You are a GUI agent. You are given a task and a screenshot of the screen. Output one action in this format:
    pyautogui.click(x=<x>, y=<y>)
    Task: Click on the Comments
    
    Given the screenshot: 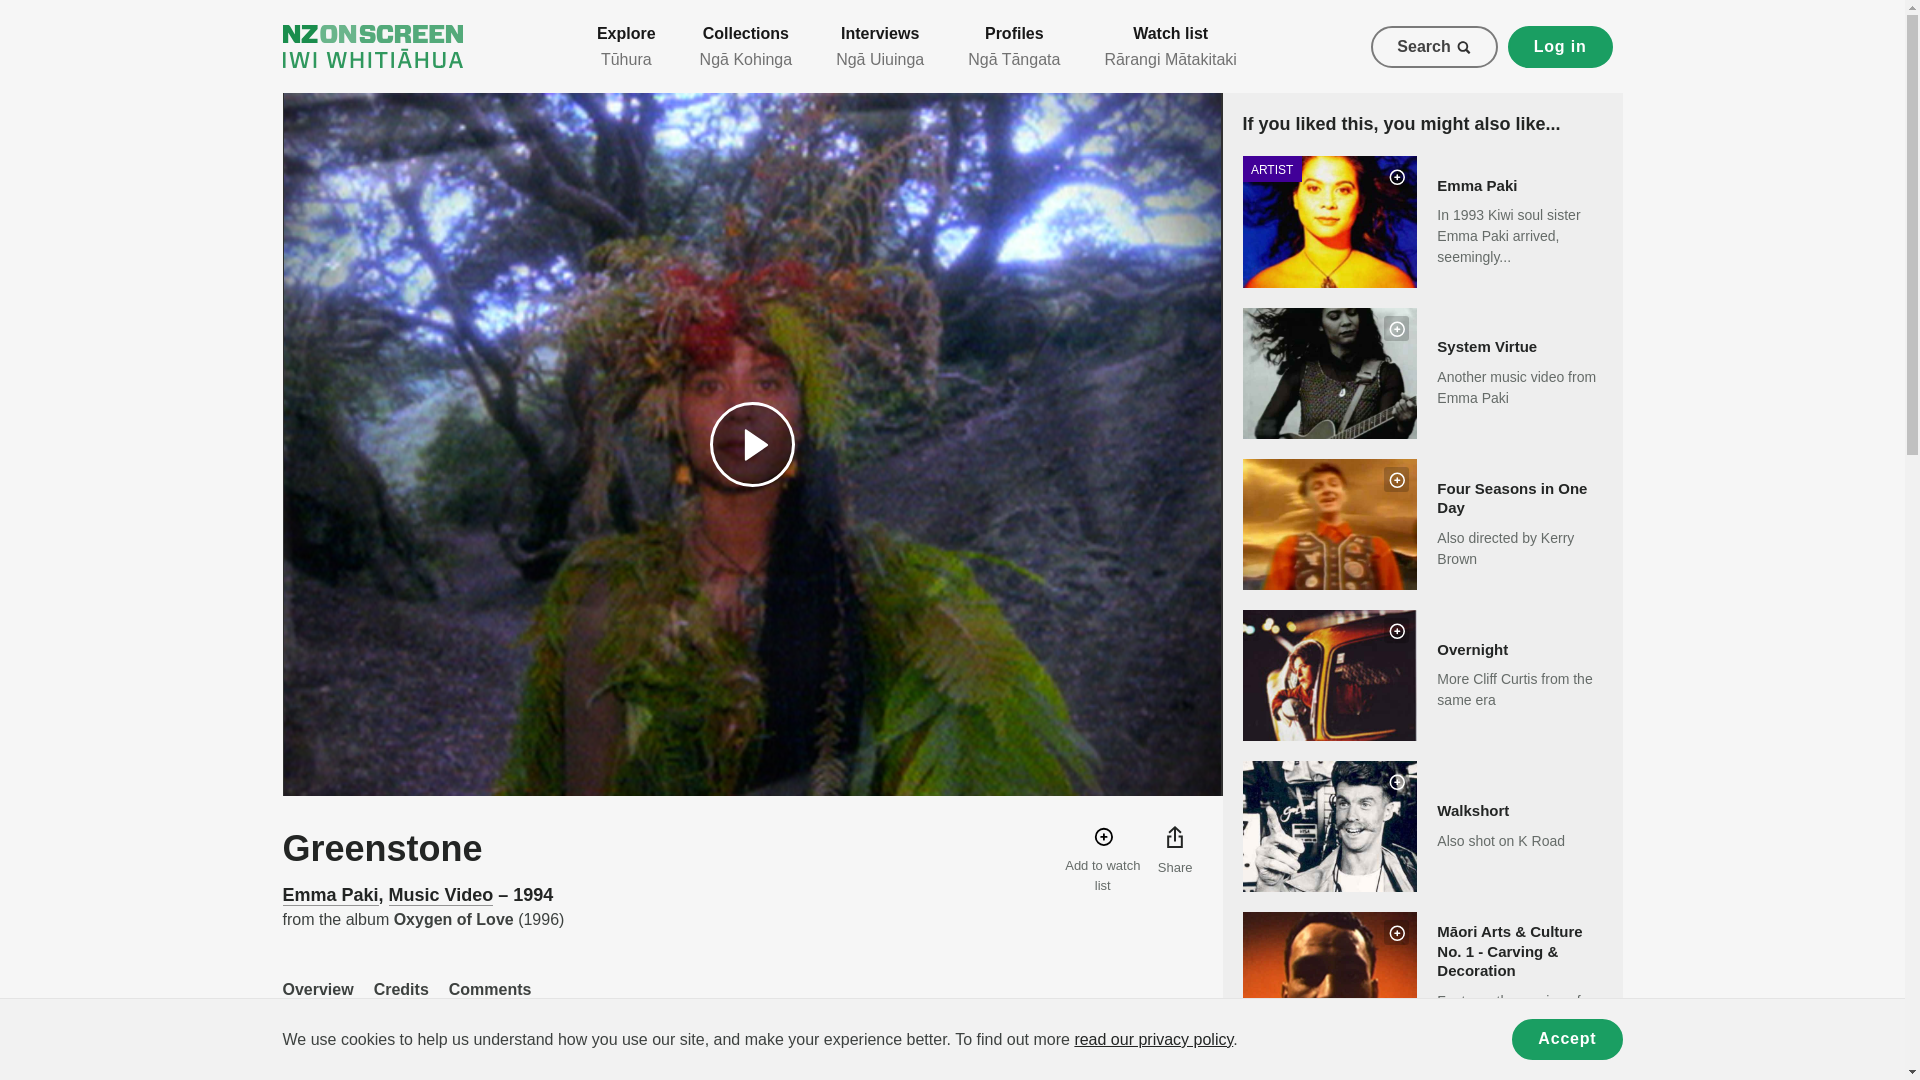 What is the action you would take?
    pyautogui.click(x=441, y=896)
    